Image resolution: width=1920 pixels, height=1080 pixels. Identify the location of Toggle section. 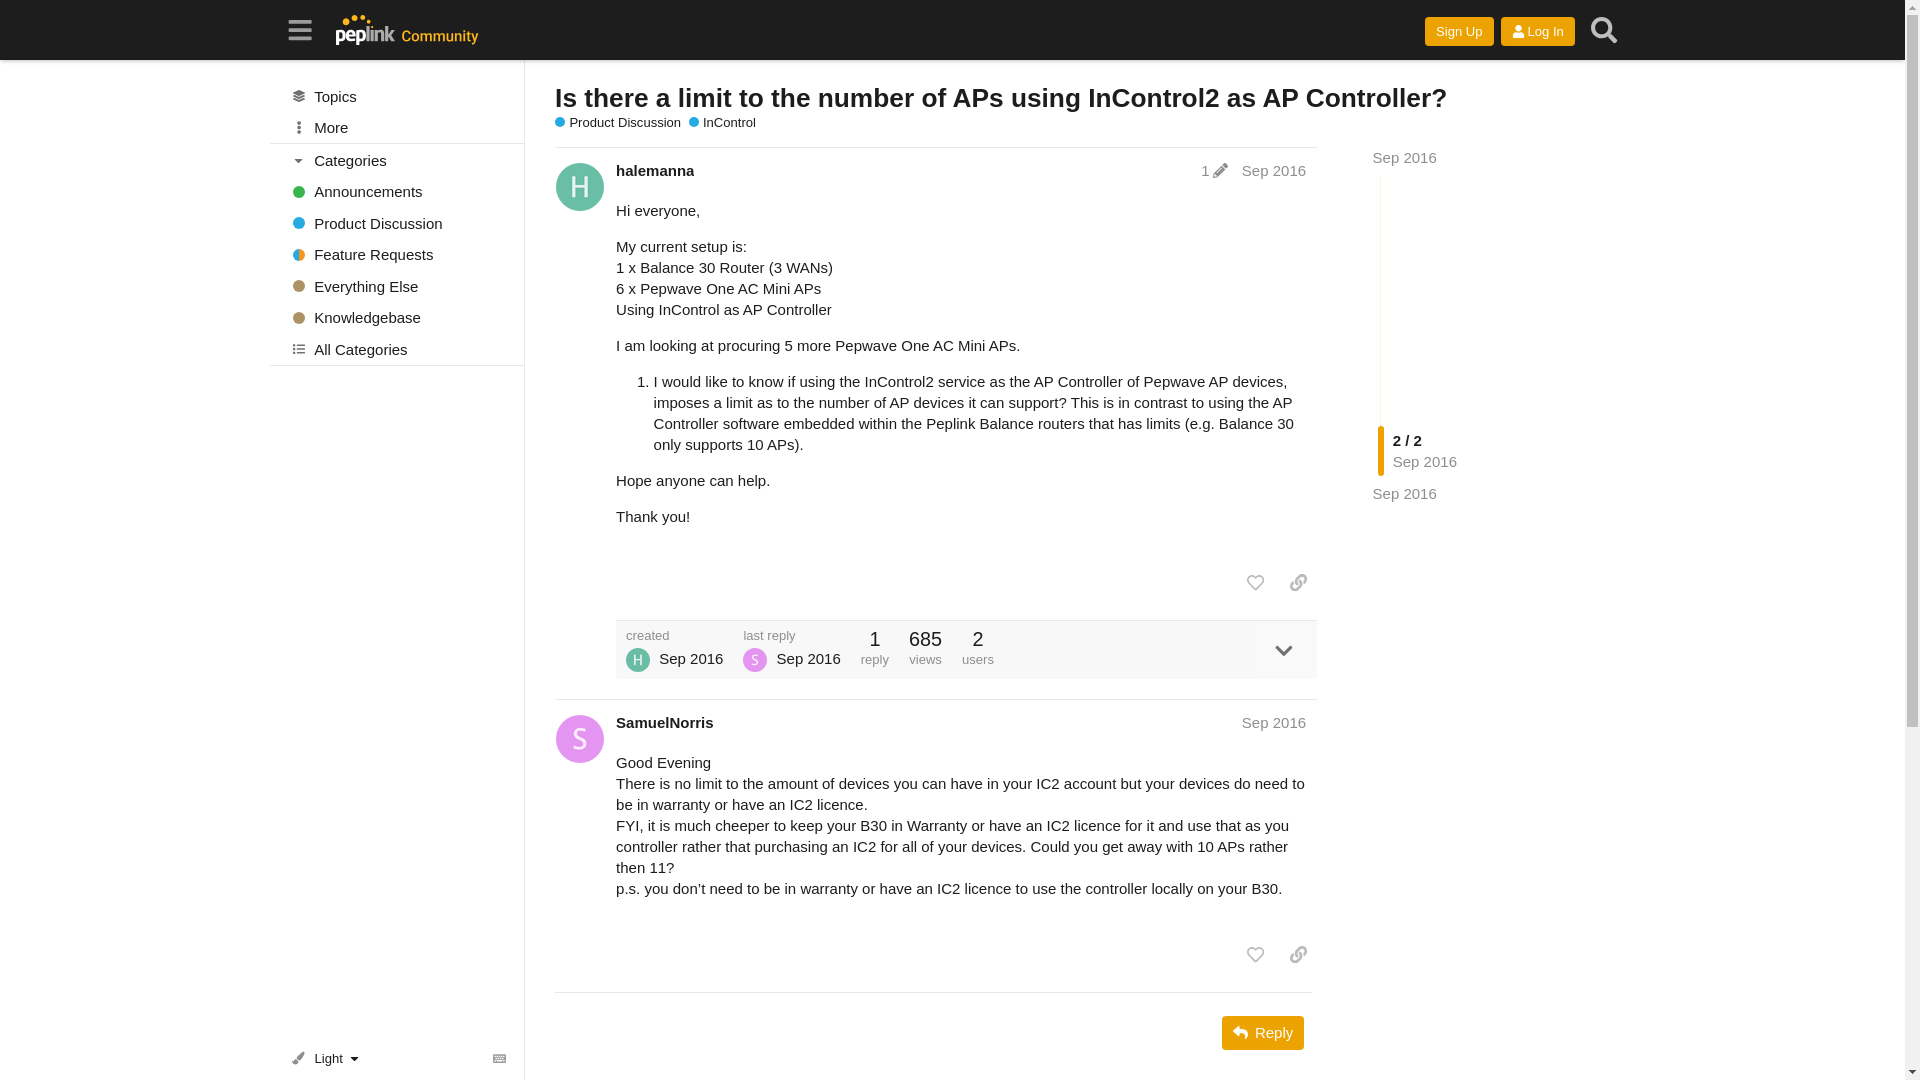
(398, 160).